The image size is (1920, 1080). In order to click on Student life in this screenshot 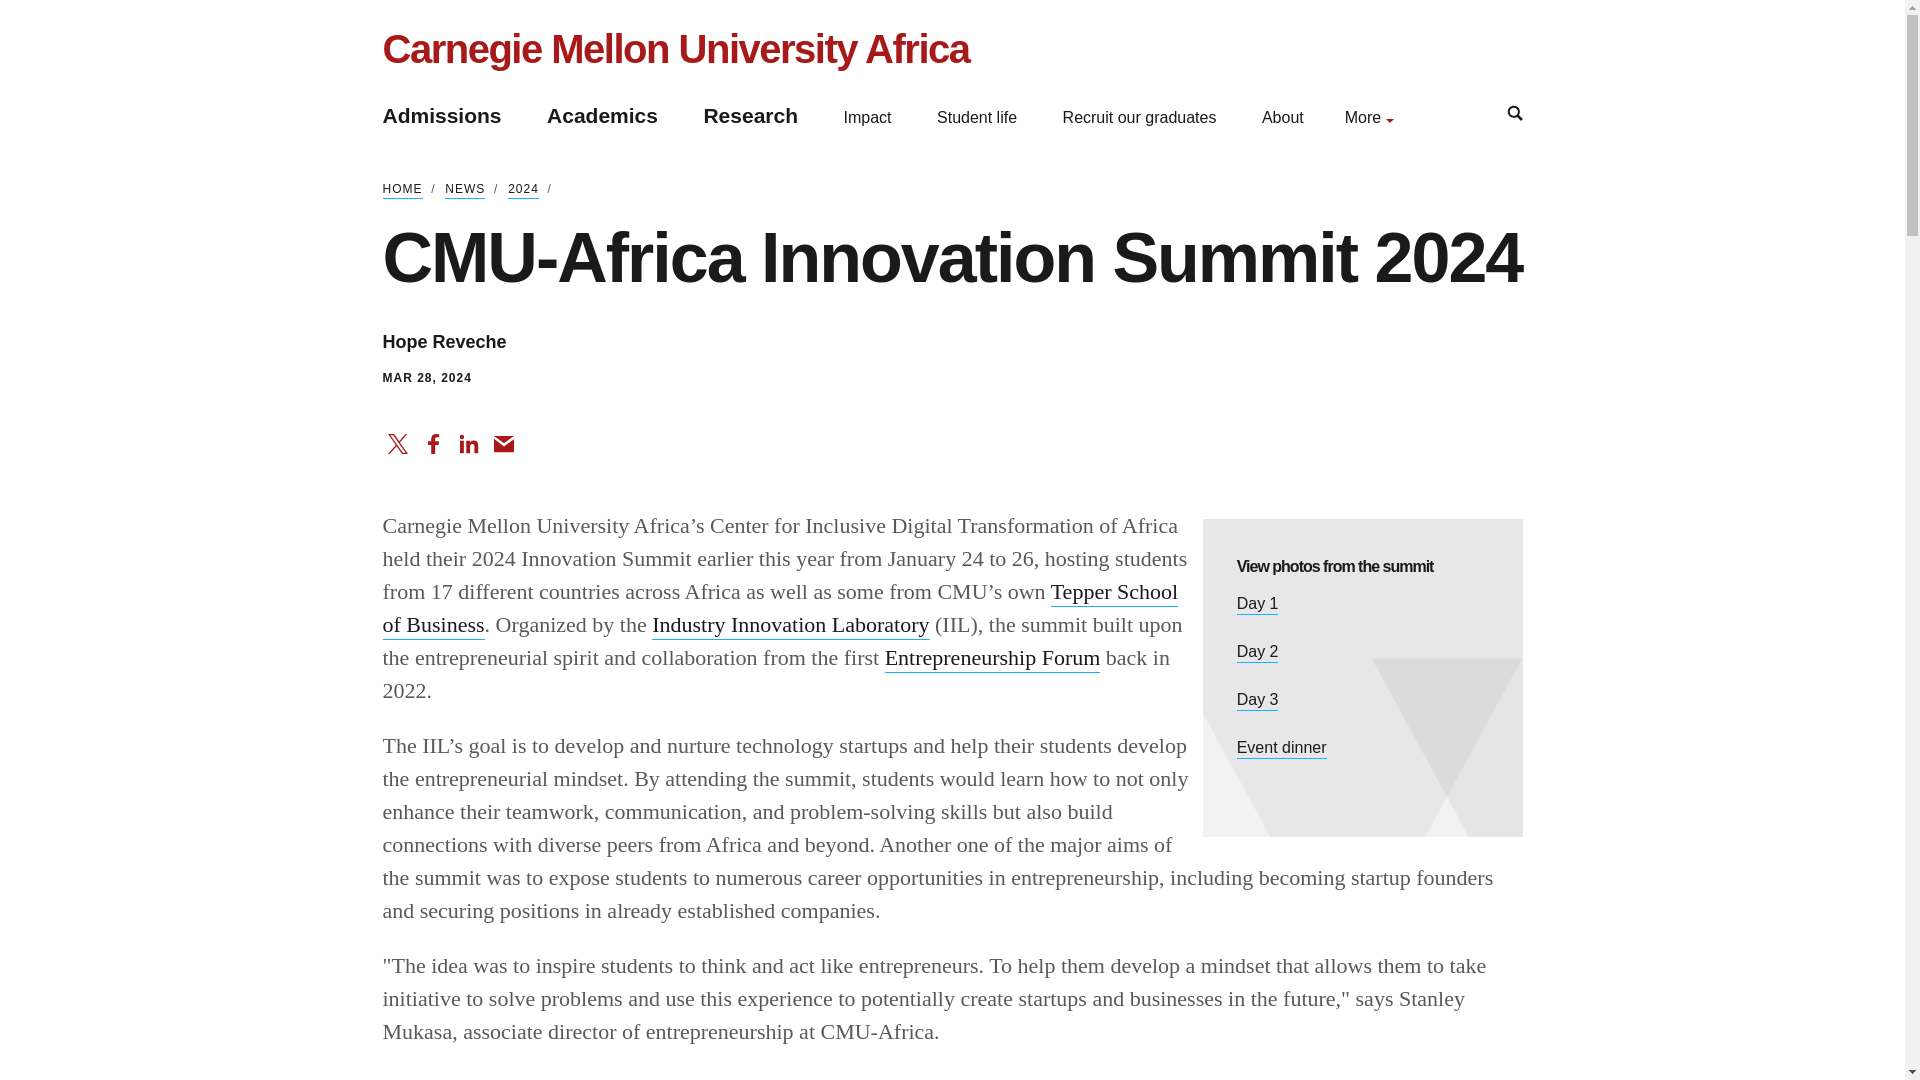, I will do `click(976, 118)`.